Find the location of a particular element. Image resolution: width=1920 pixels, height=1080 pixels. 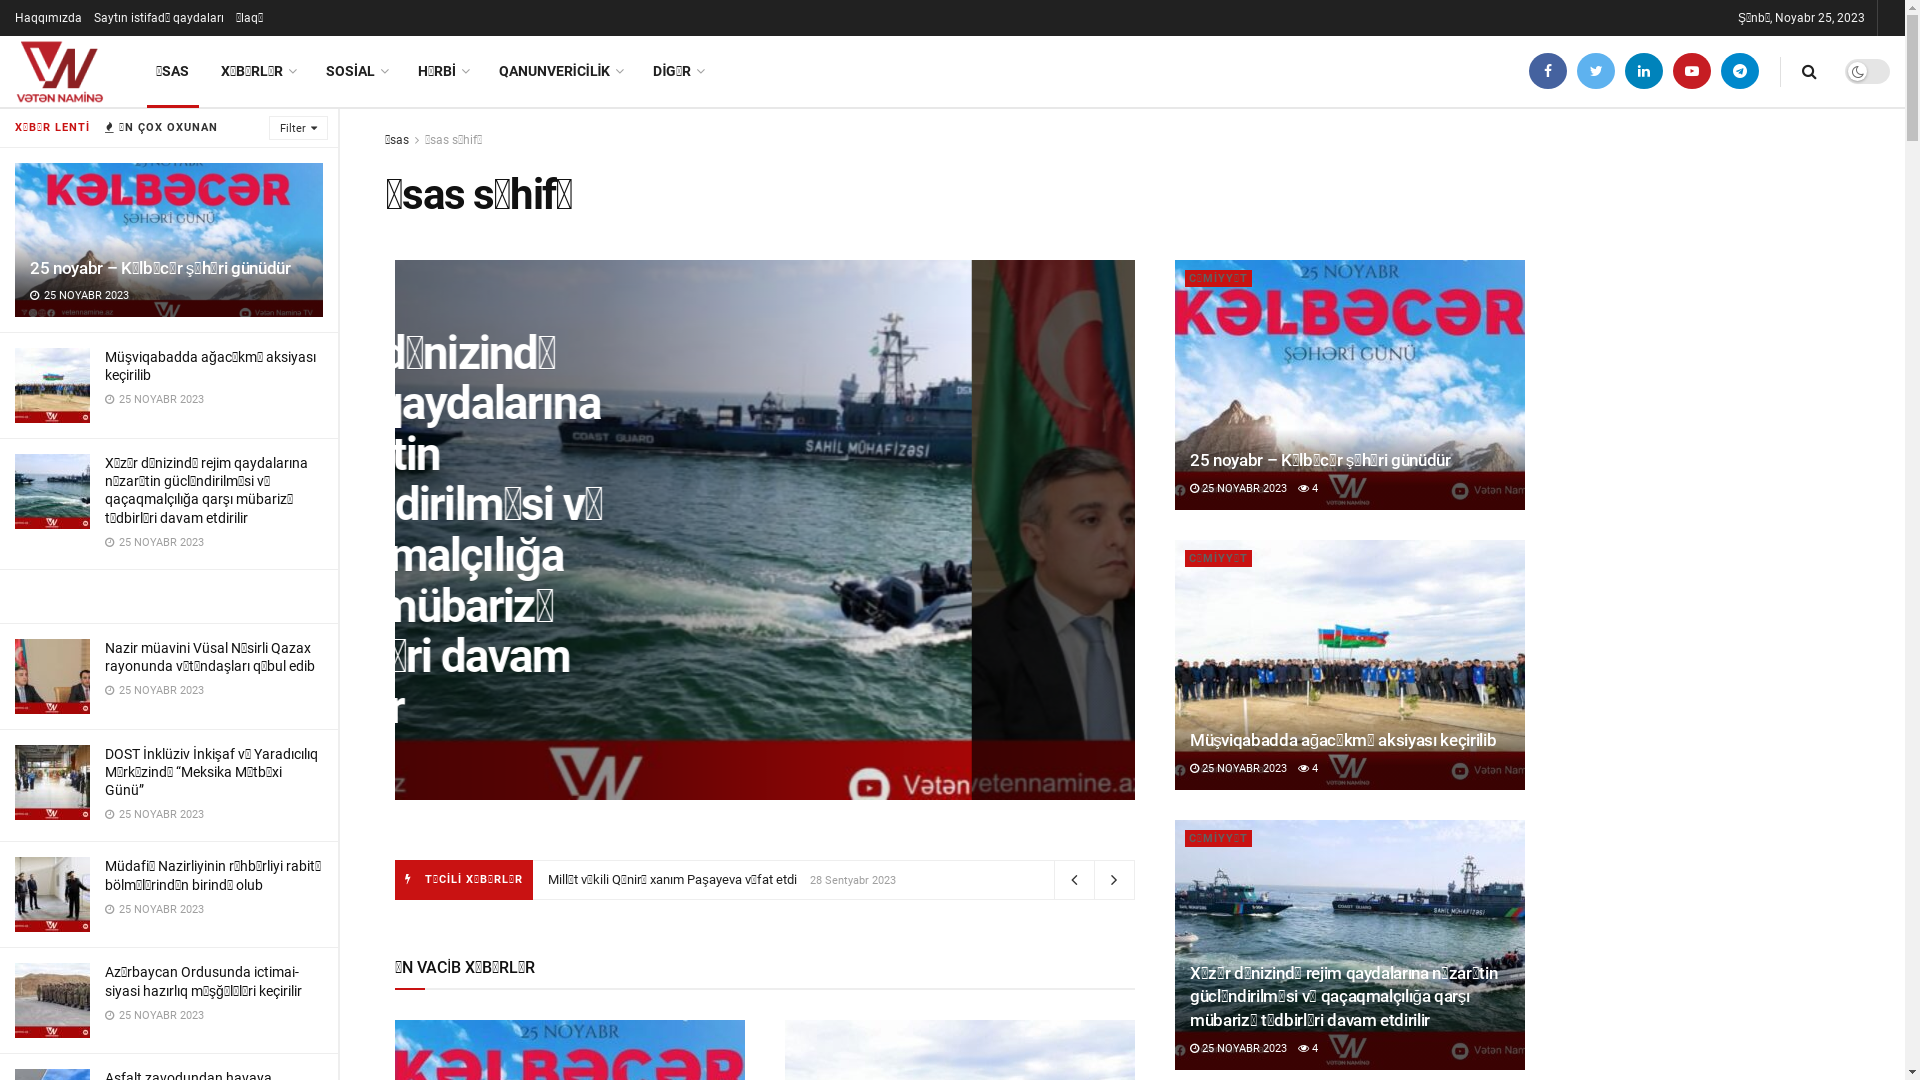

4 is located at coordinates (1308, 768).